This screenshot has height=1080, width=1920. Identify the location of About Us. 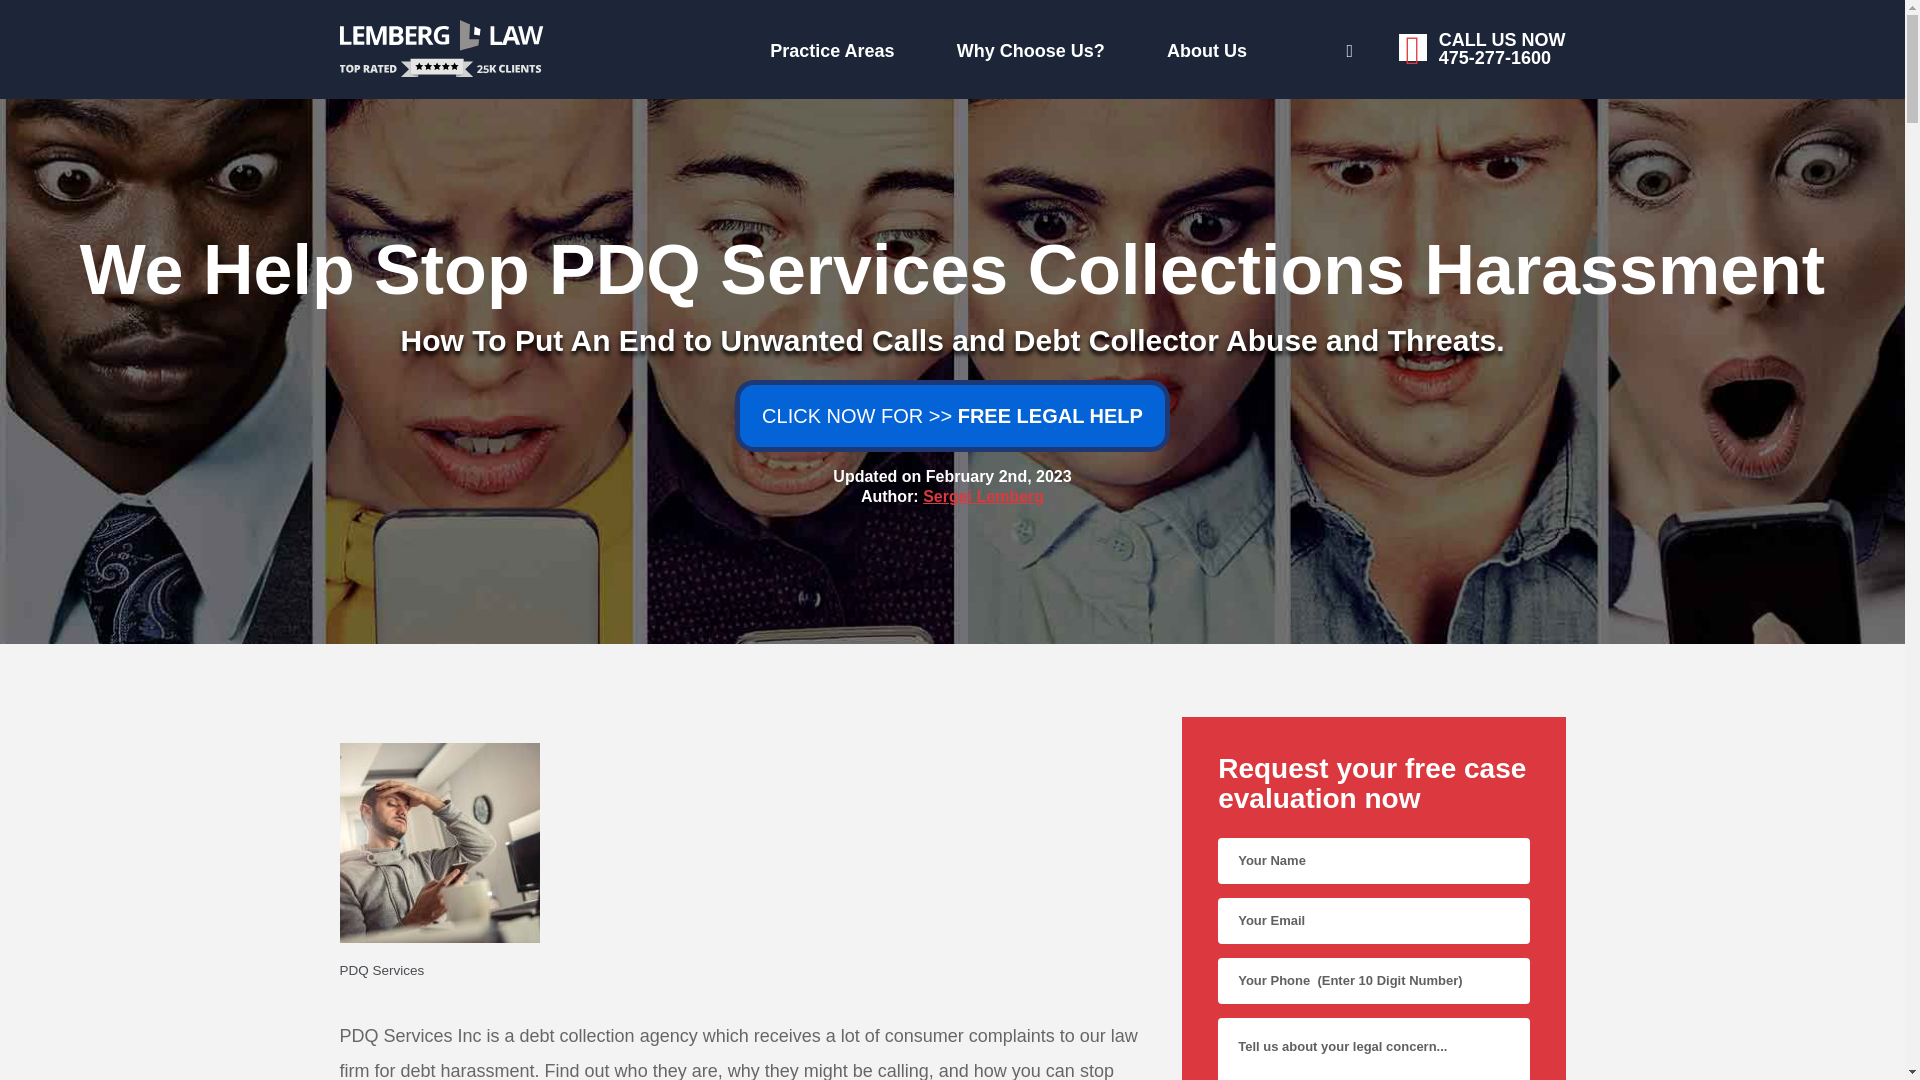
(1002, 46).